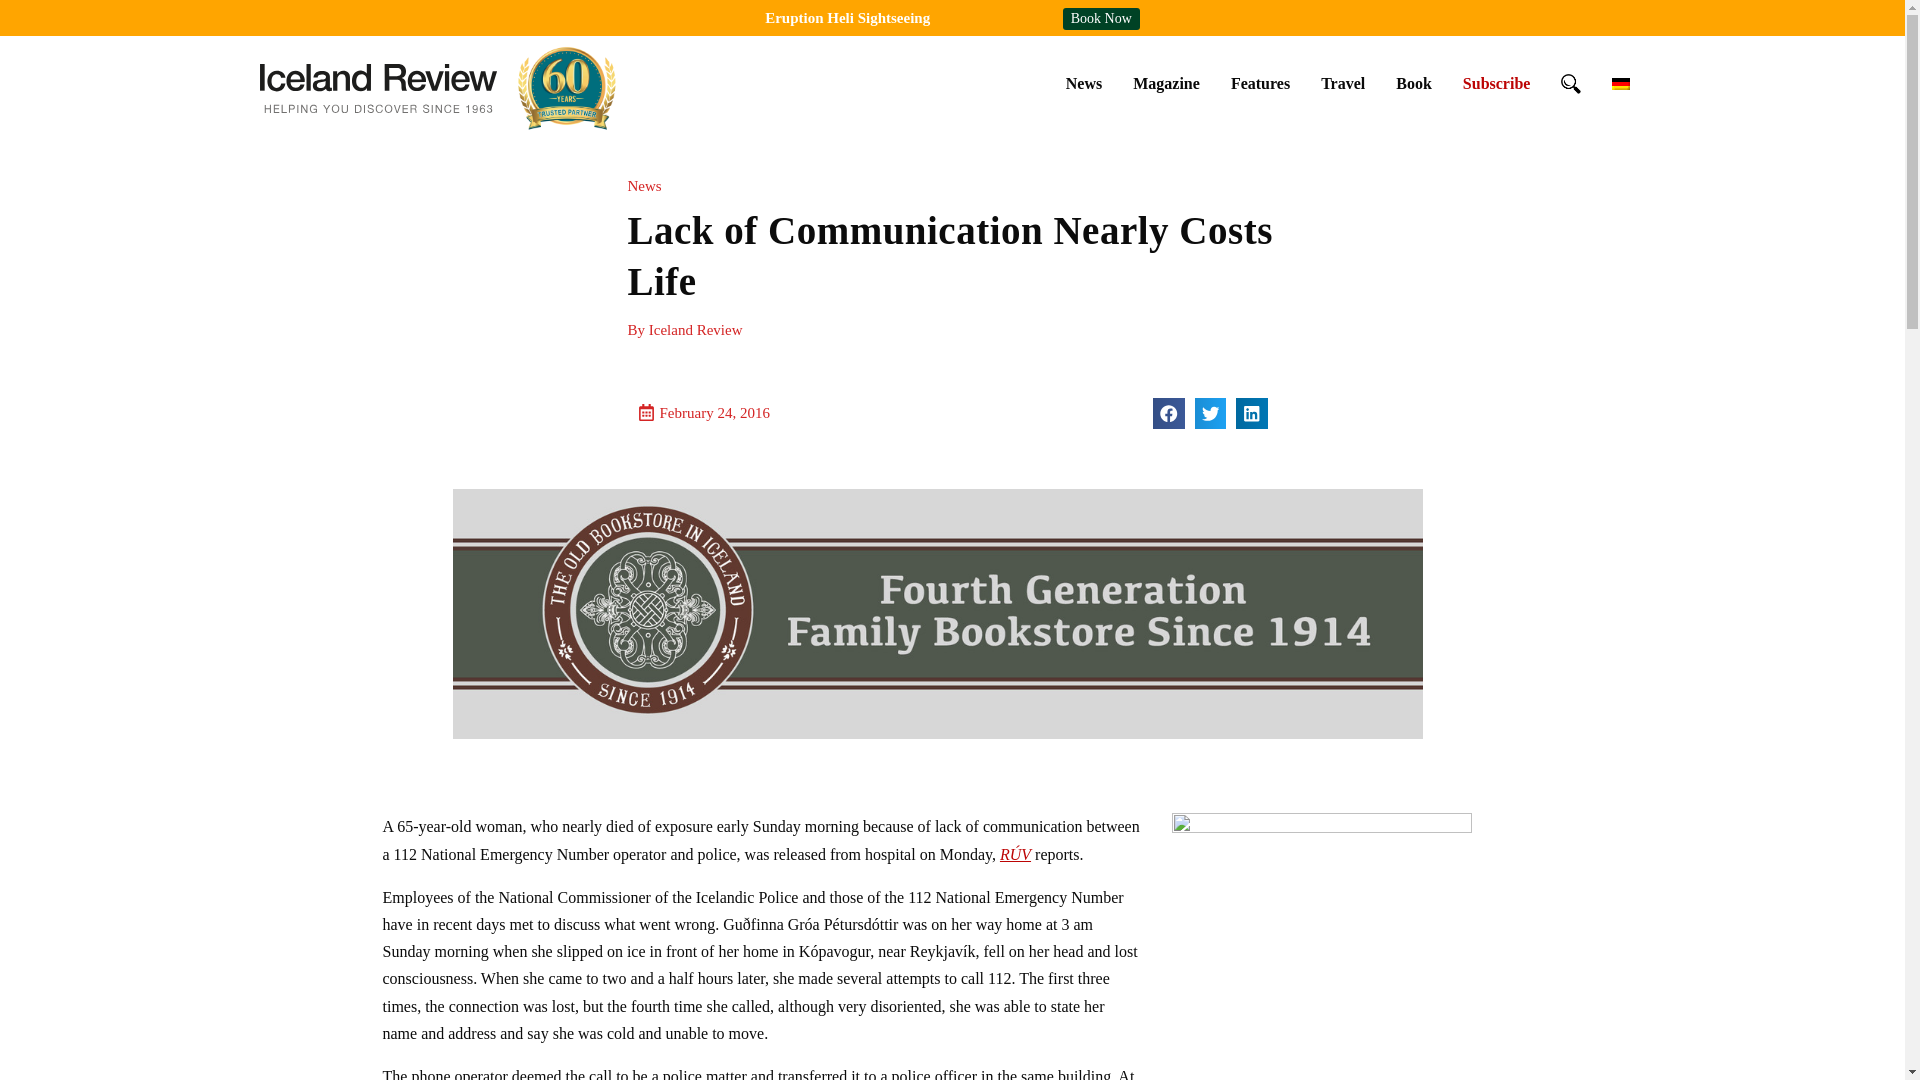 The width and height of the screenshot is (1920, 1080). Describe the element at coordinates (846, 17) in the screenshot. I see `Eruption Heli Sightseeing` at that location.